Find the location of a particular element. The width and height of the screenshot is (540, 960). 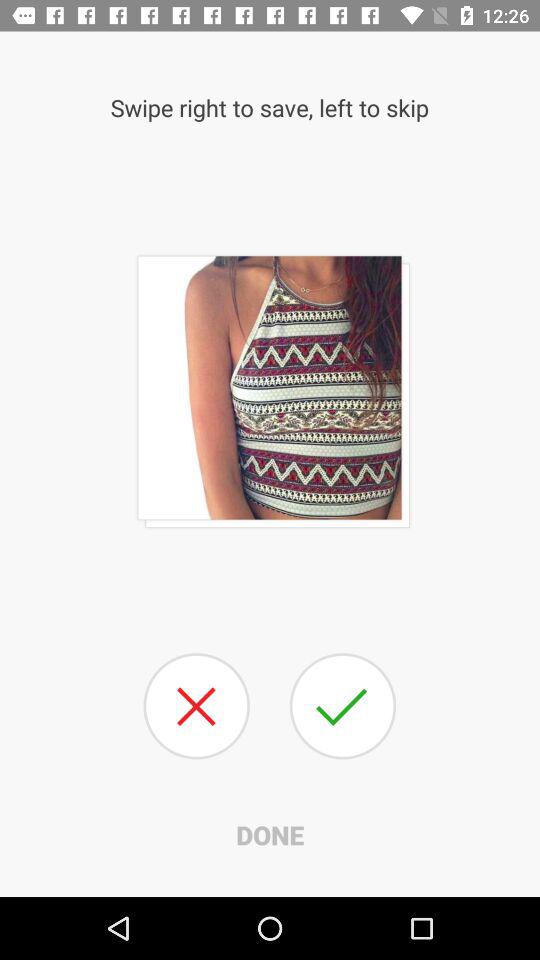

skip the photo is located at coordinates (196, 706).